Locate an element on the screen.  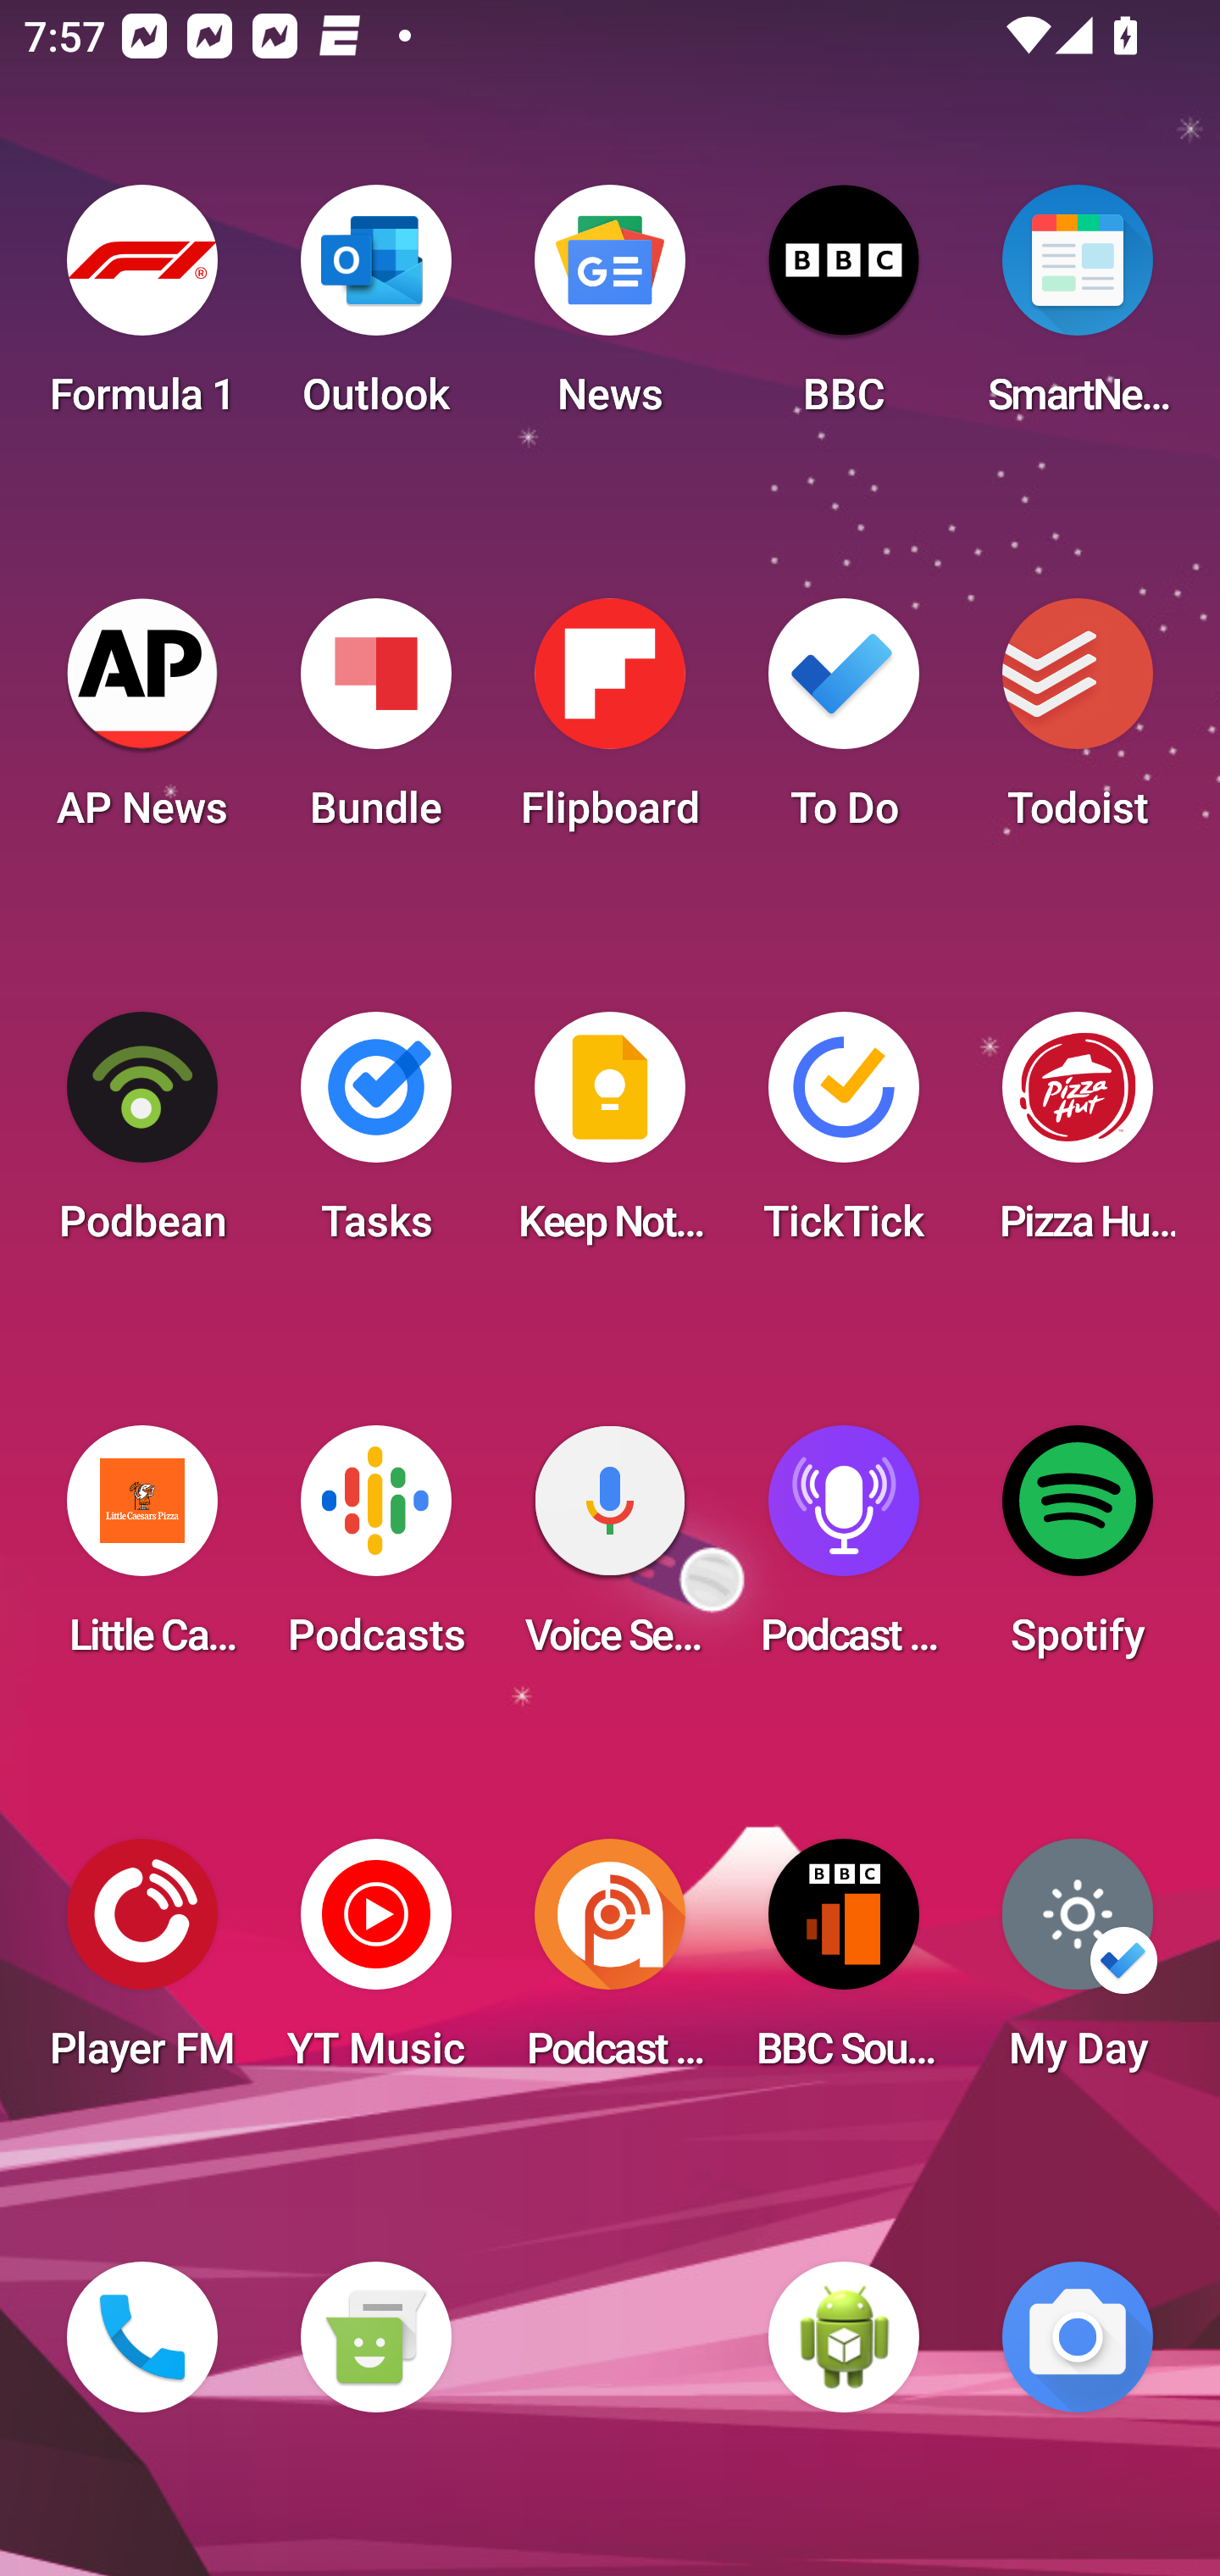
TickTick is located at coordinates (844, 1137).